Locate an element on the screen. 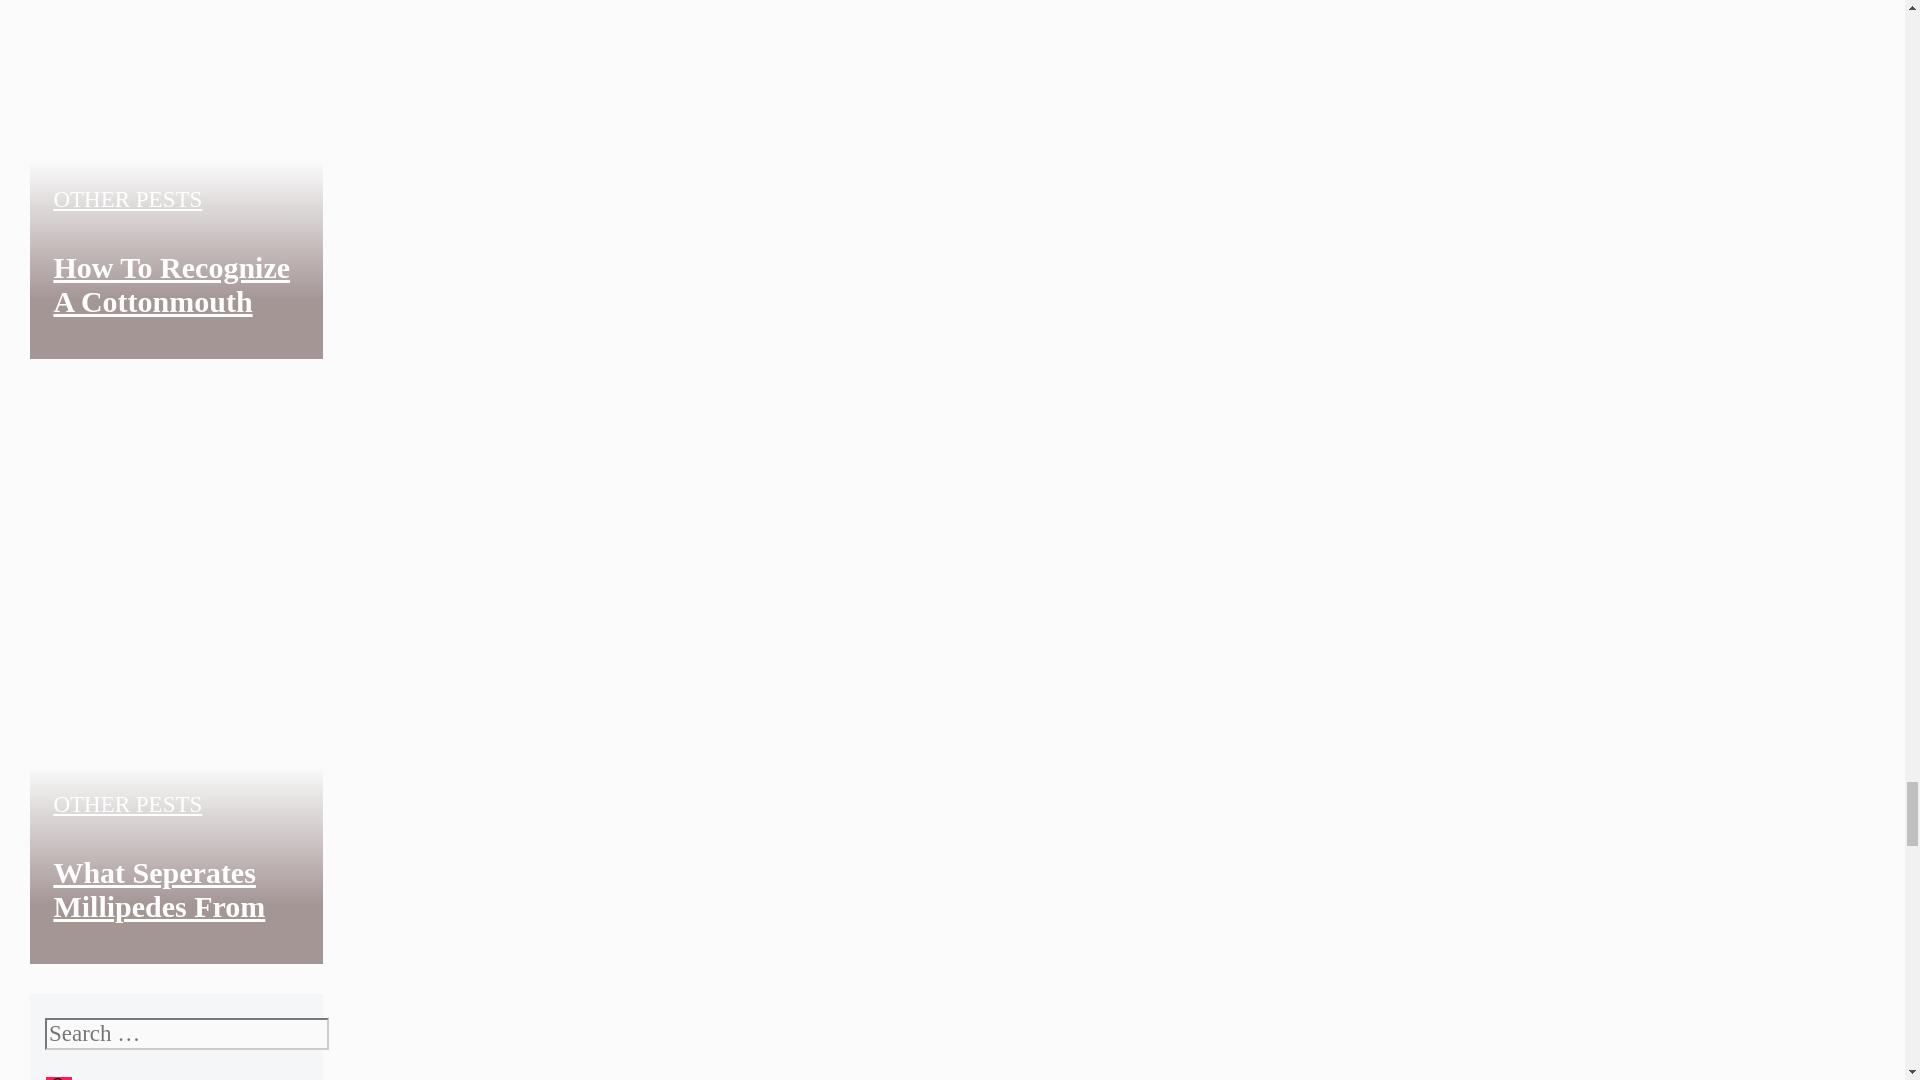  How To Recognize A Cottonmouth is located at coordinates (171, 284).